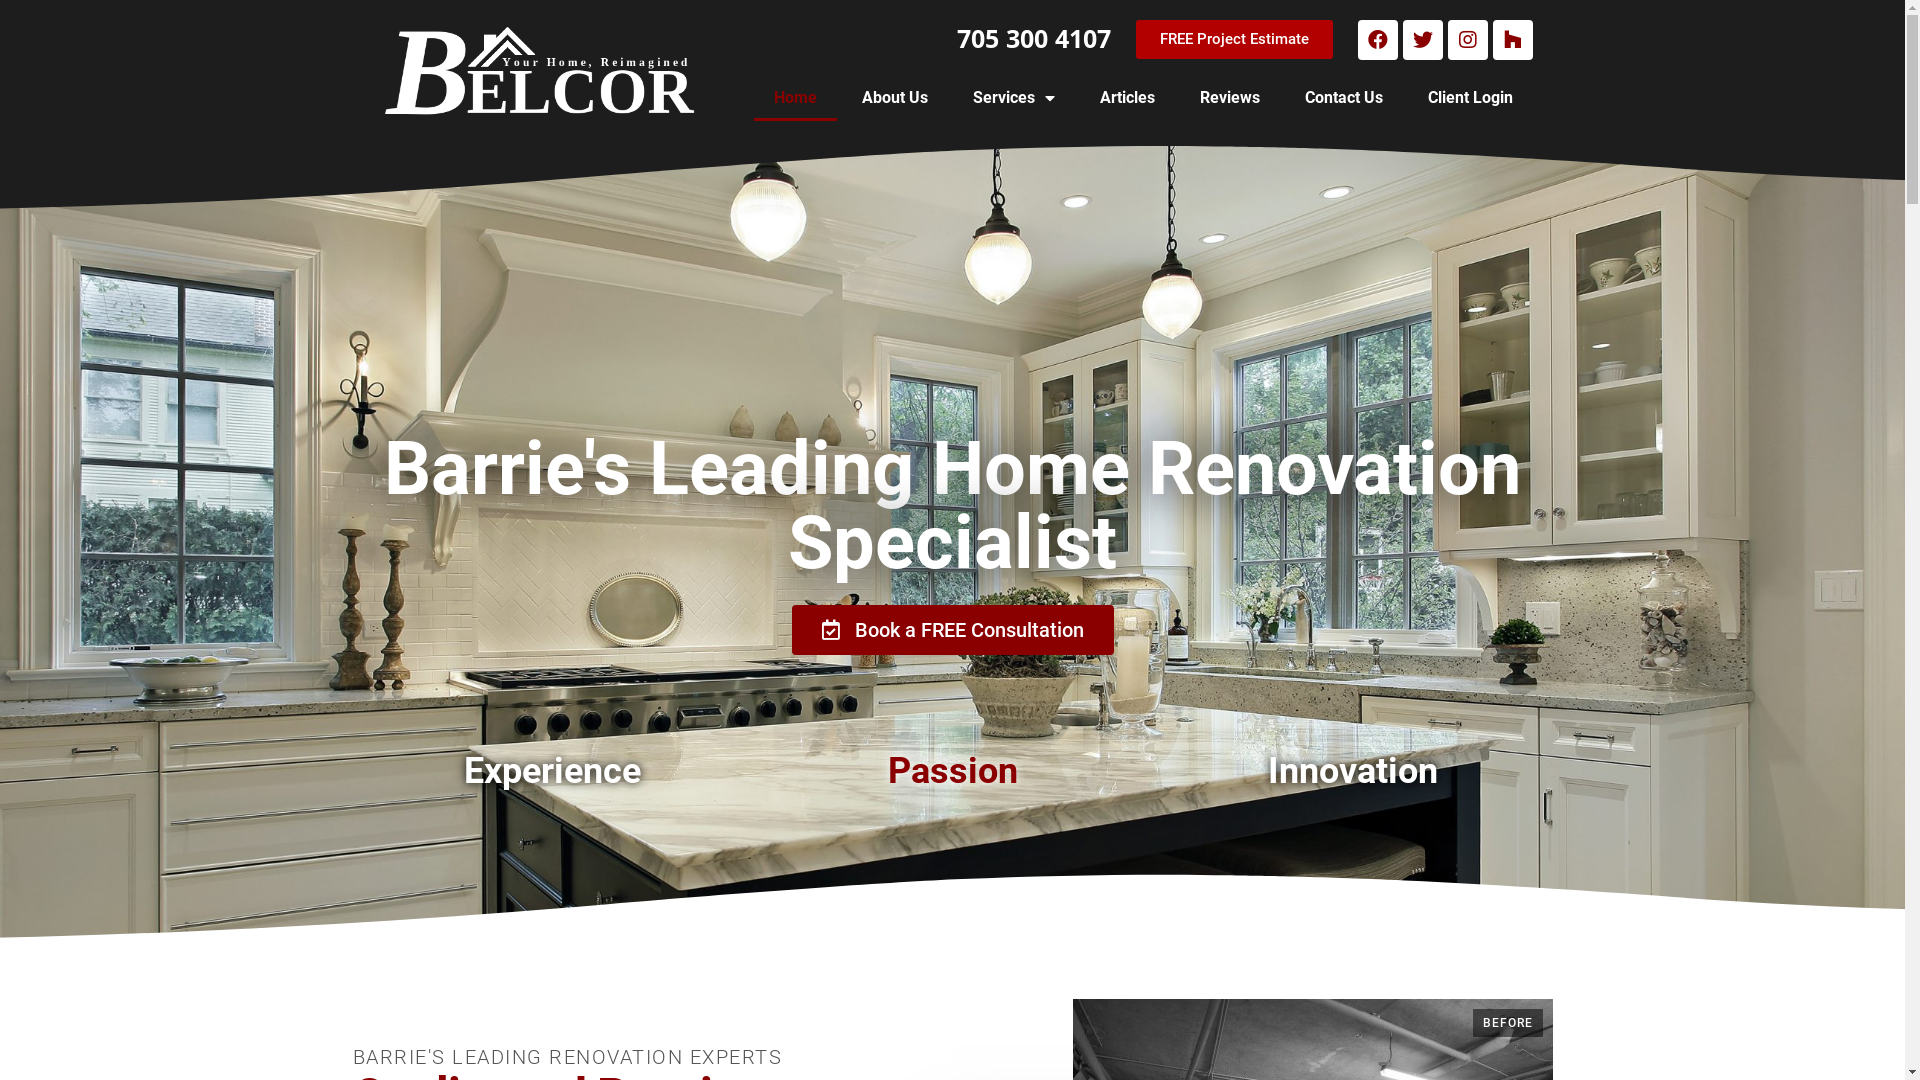 The height and width of the screenshot is (1080, 1920). What do you see at coordinates (1230, 98) in the screenshot?
I see `Reviews` at bounding box center [1230, 98].